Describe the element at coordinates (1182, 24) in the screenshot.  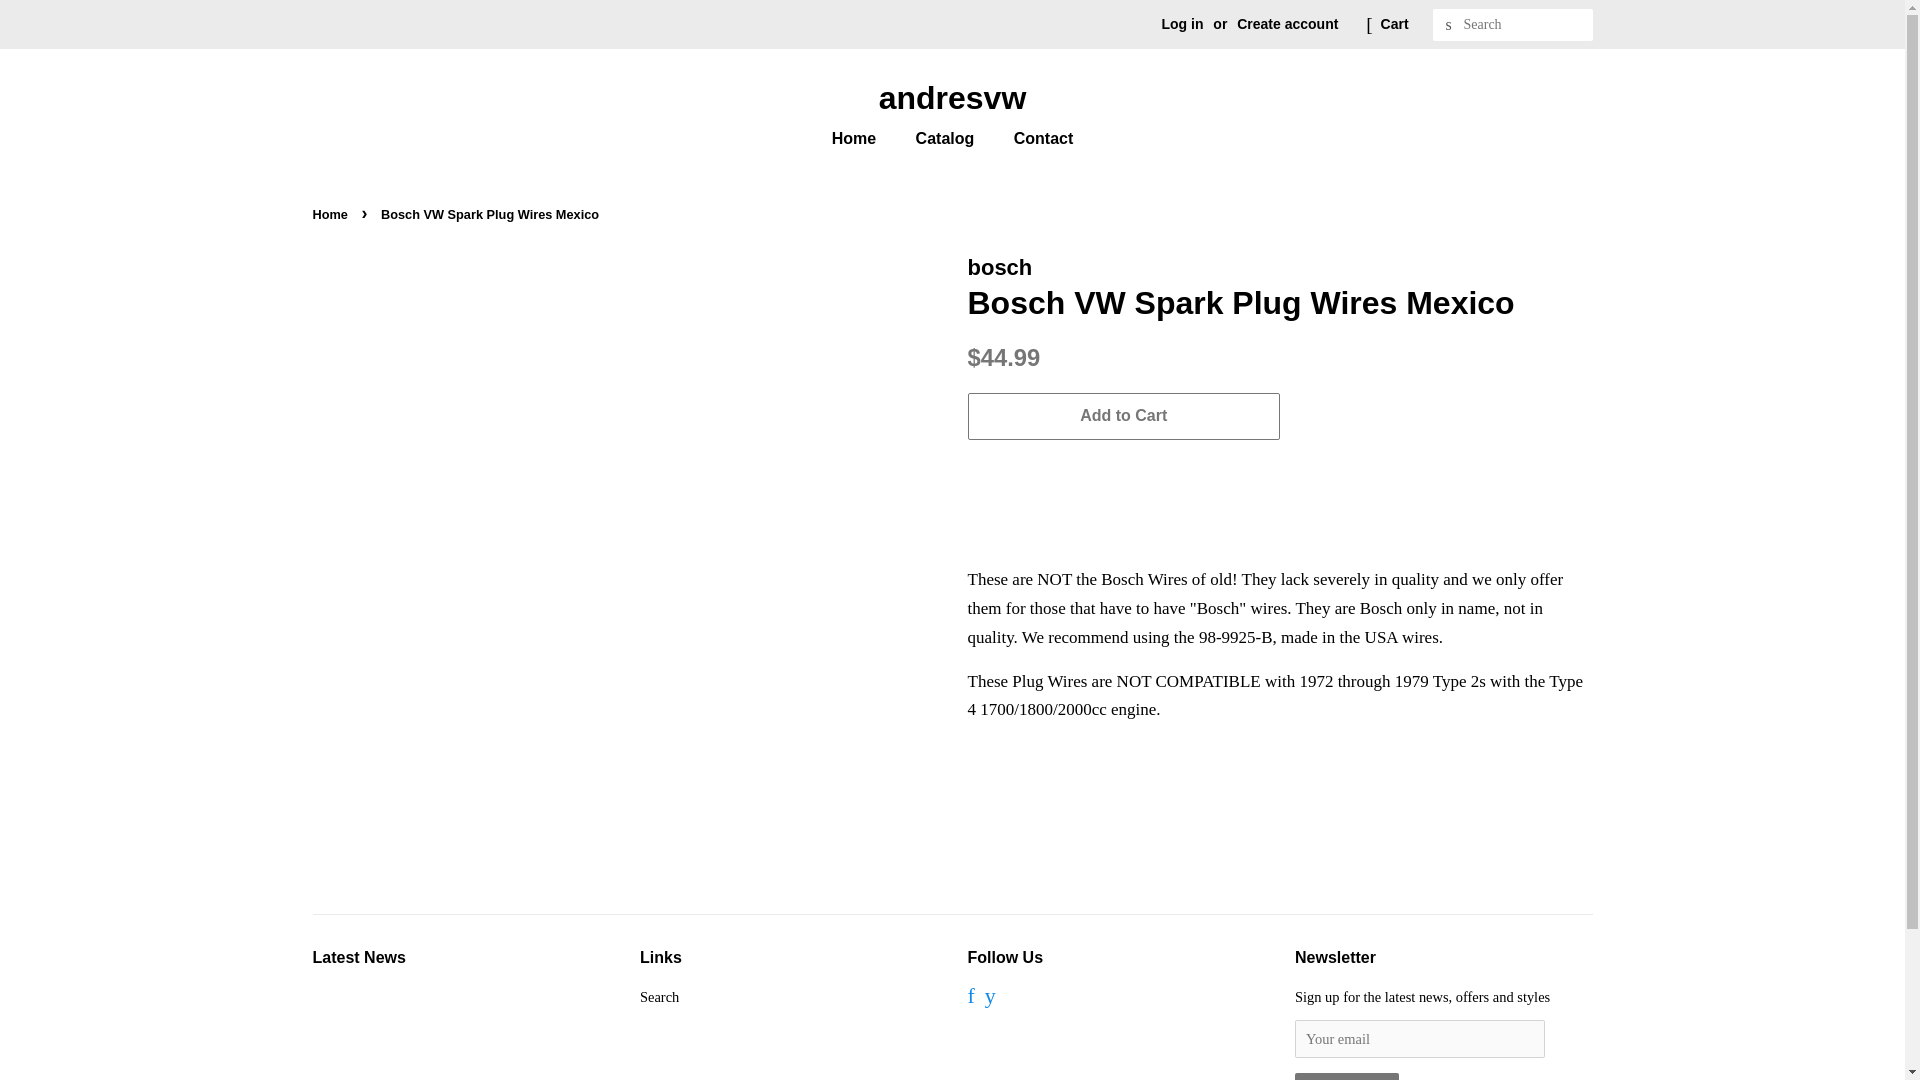
I see `Log in` at that location.